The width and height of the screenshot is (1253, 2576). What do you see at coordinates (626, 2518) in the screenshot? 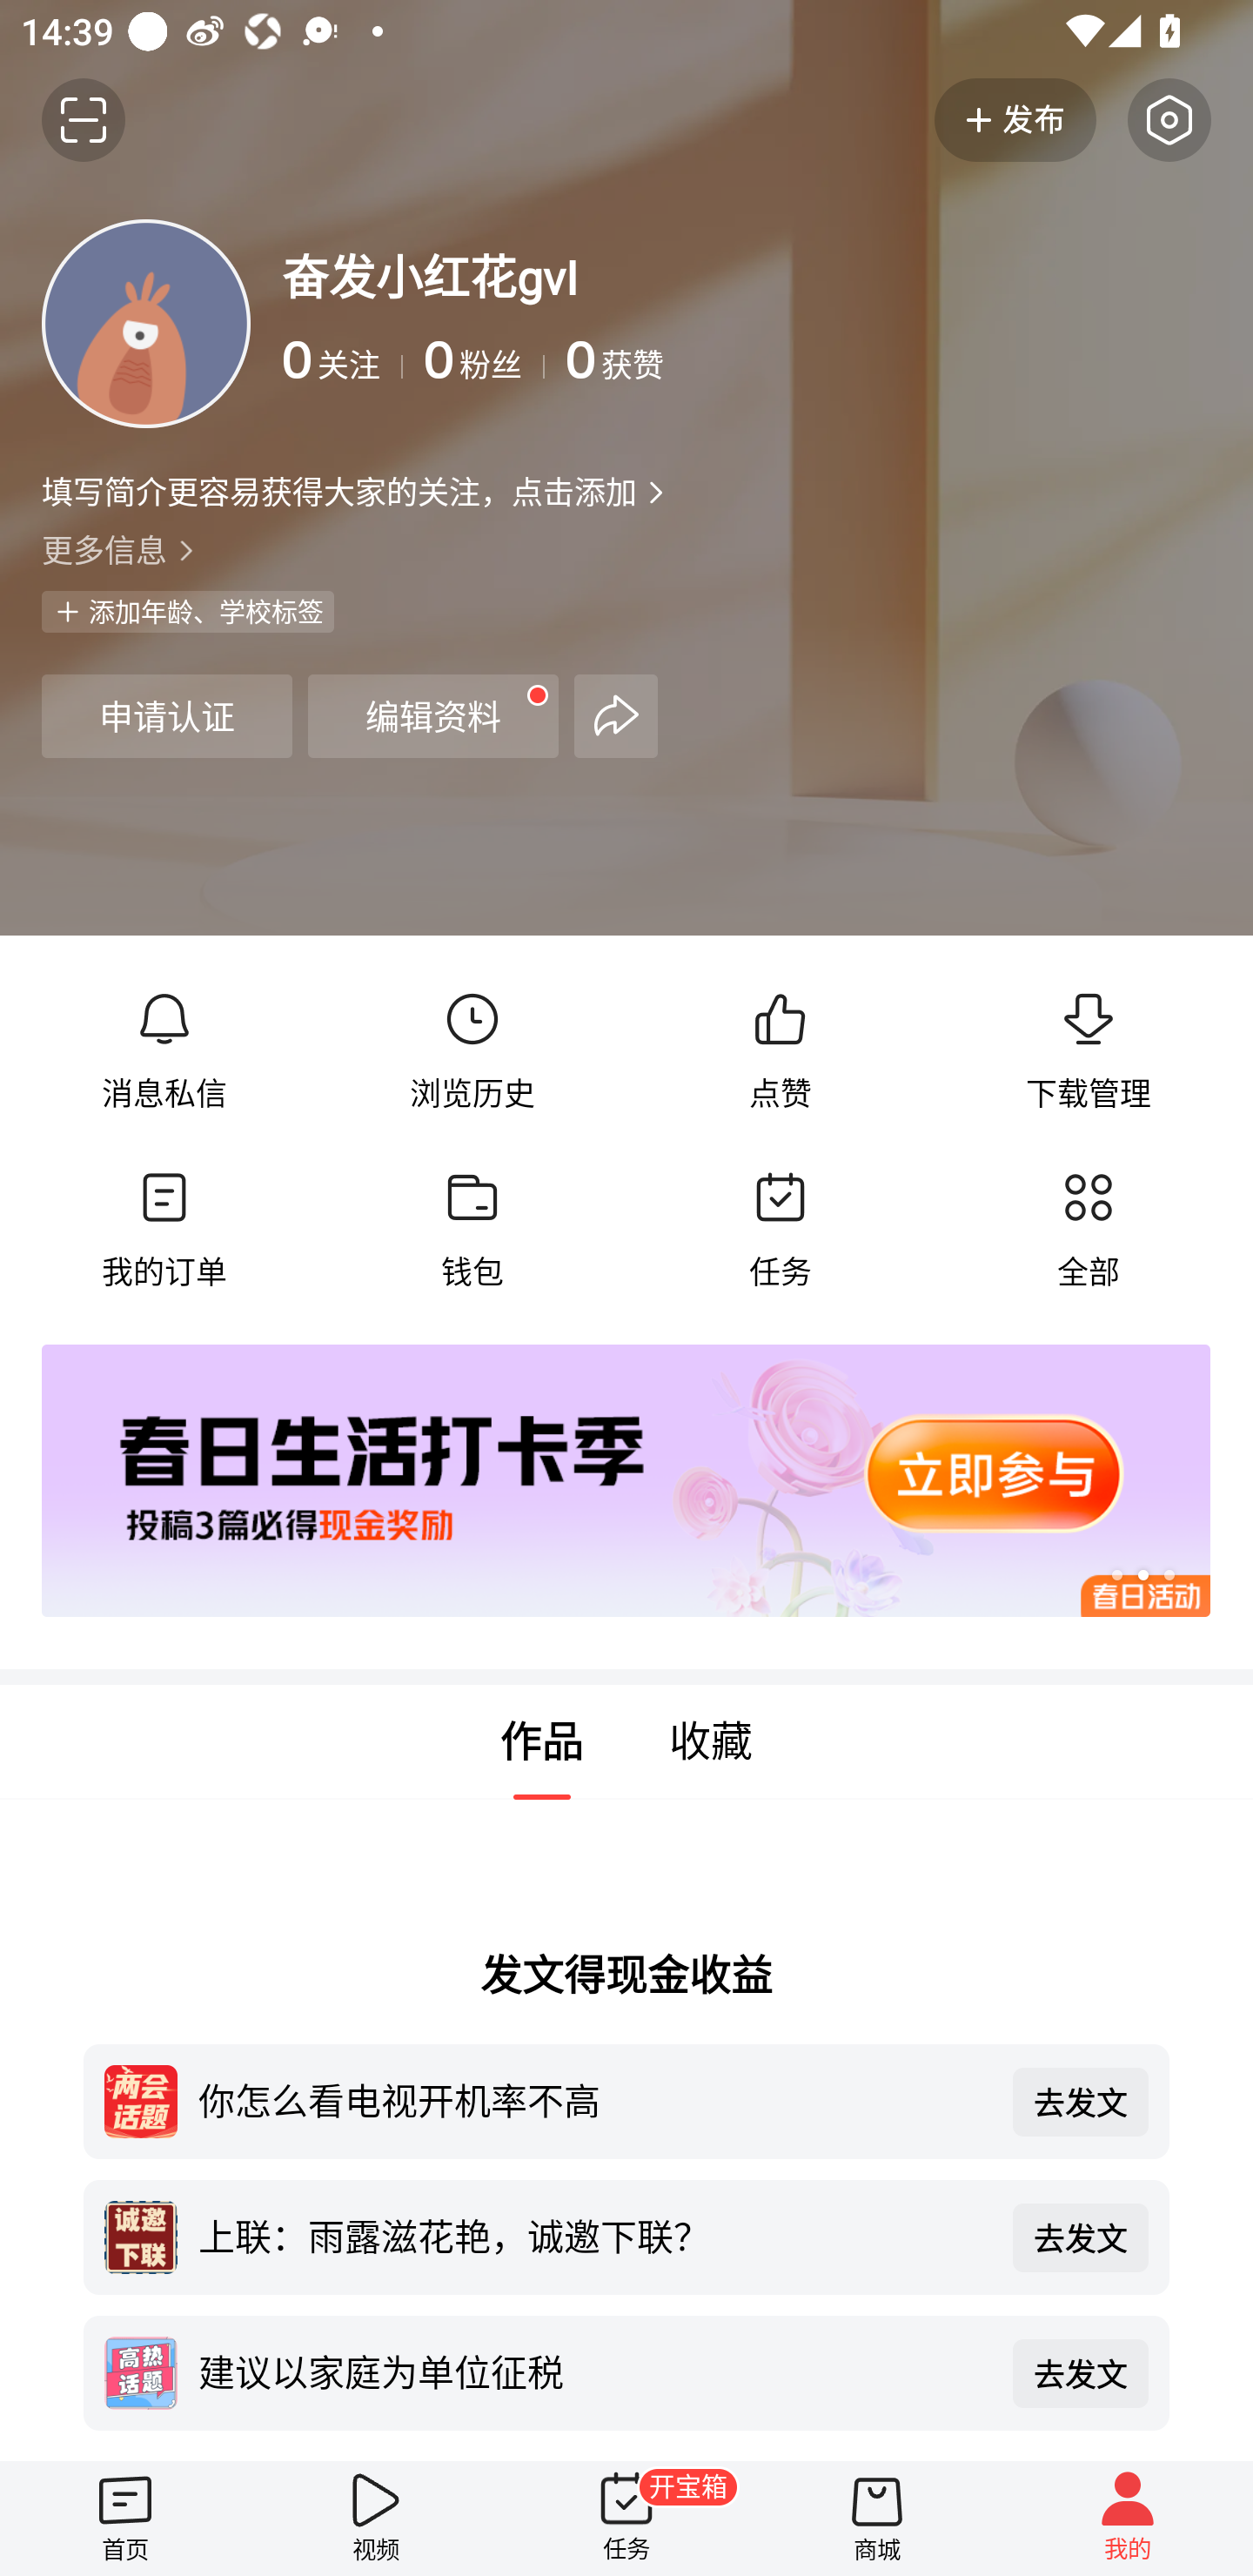
I see `任务 开宝箱` at bounding box center [626, 2518].